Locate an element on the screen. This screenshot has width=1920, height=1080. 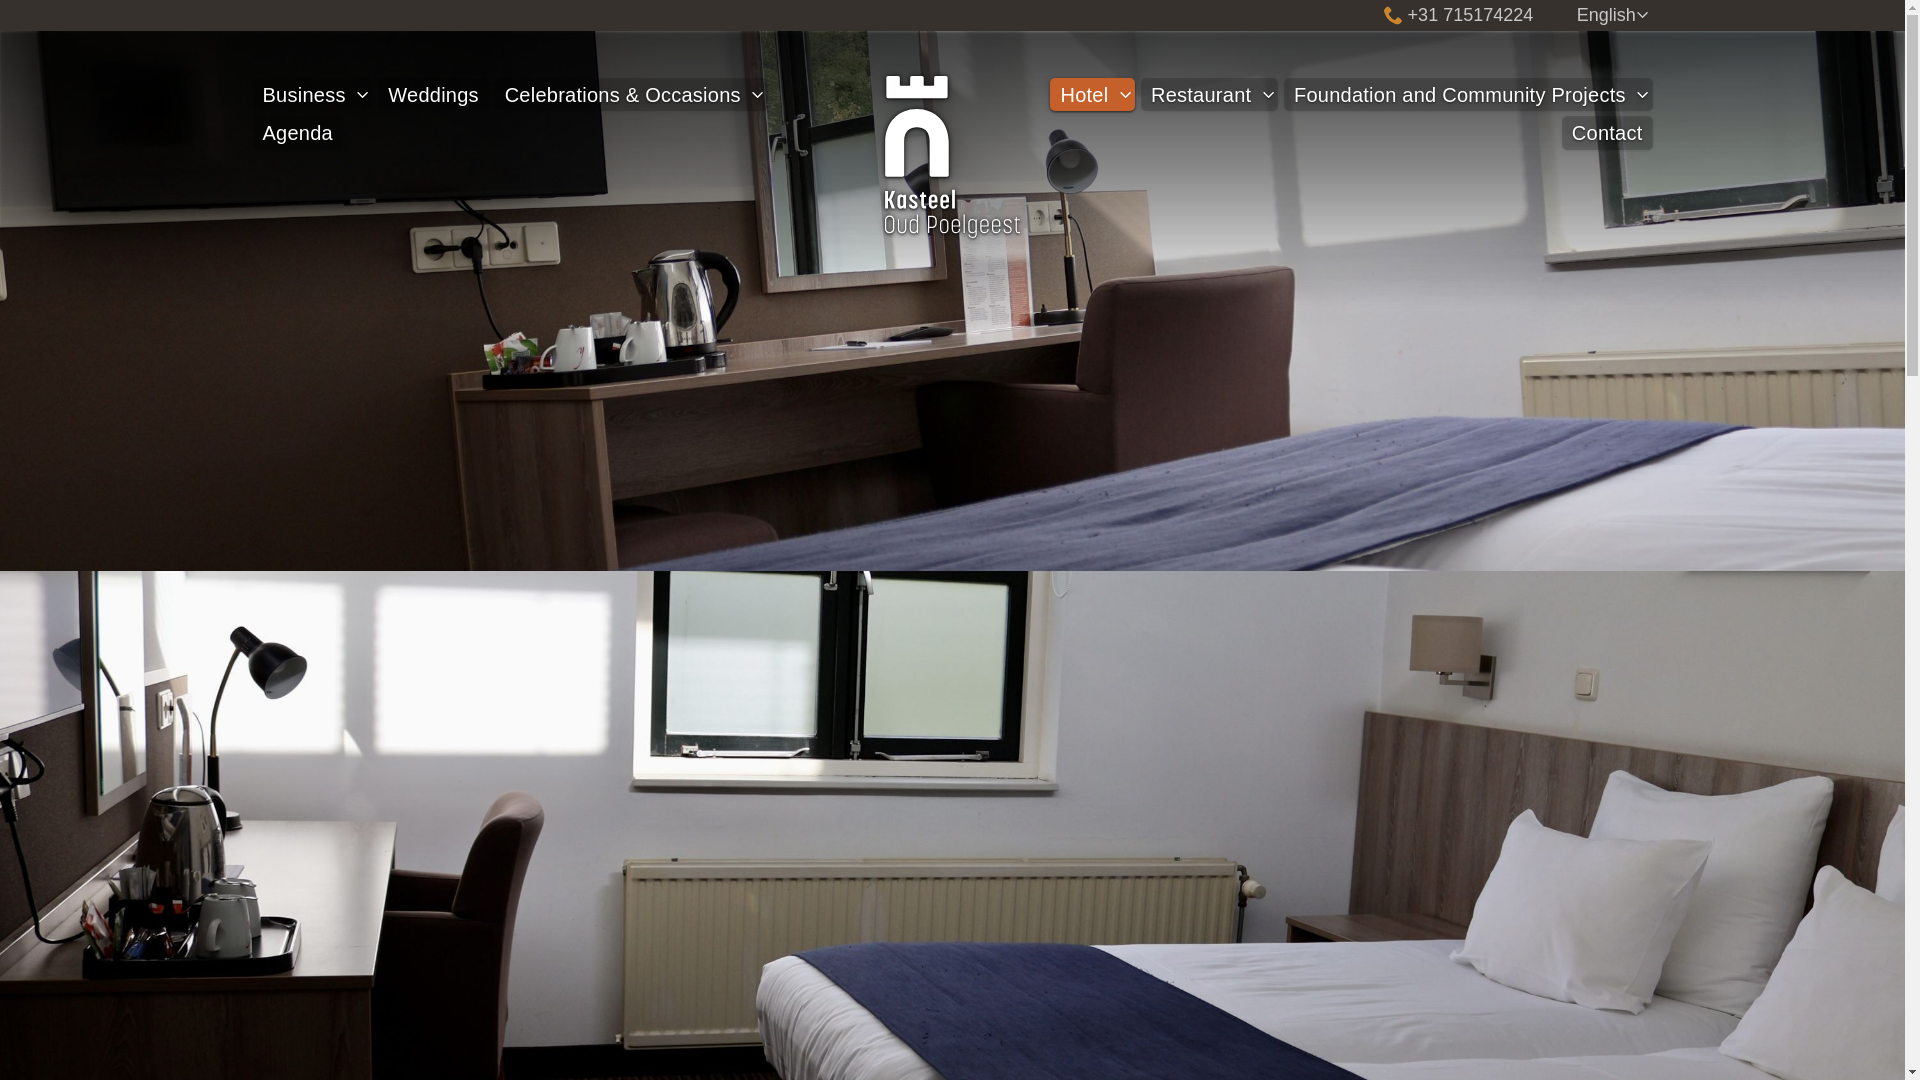
Contact is located at coordinates (1608, 132).